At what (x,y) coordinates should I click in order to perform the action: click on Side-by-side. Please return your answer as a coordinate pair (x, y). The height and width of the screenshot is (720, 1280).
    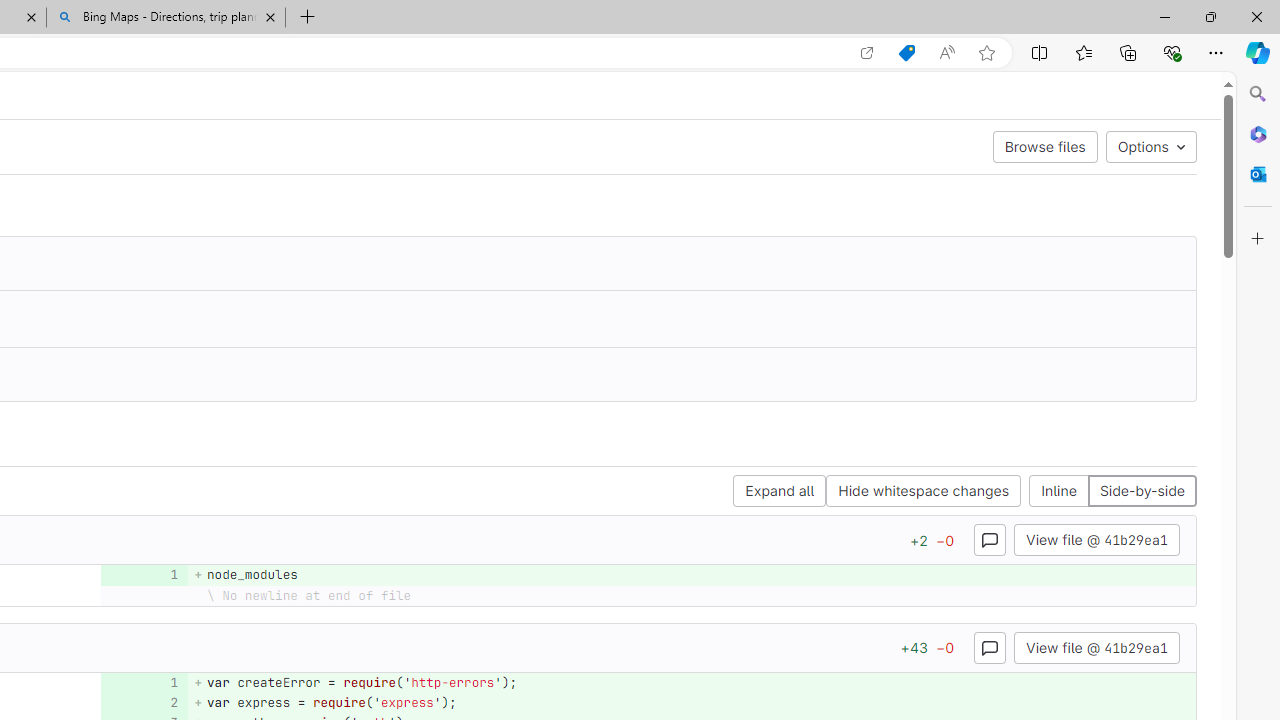
    Looking at the image, I should click on (1141, 492).